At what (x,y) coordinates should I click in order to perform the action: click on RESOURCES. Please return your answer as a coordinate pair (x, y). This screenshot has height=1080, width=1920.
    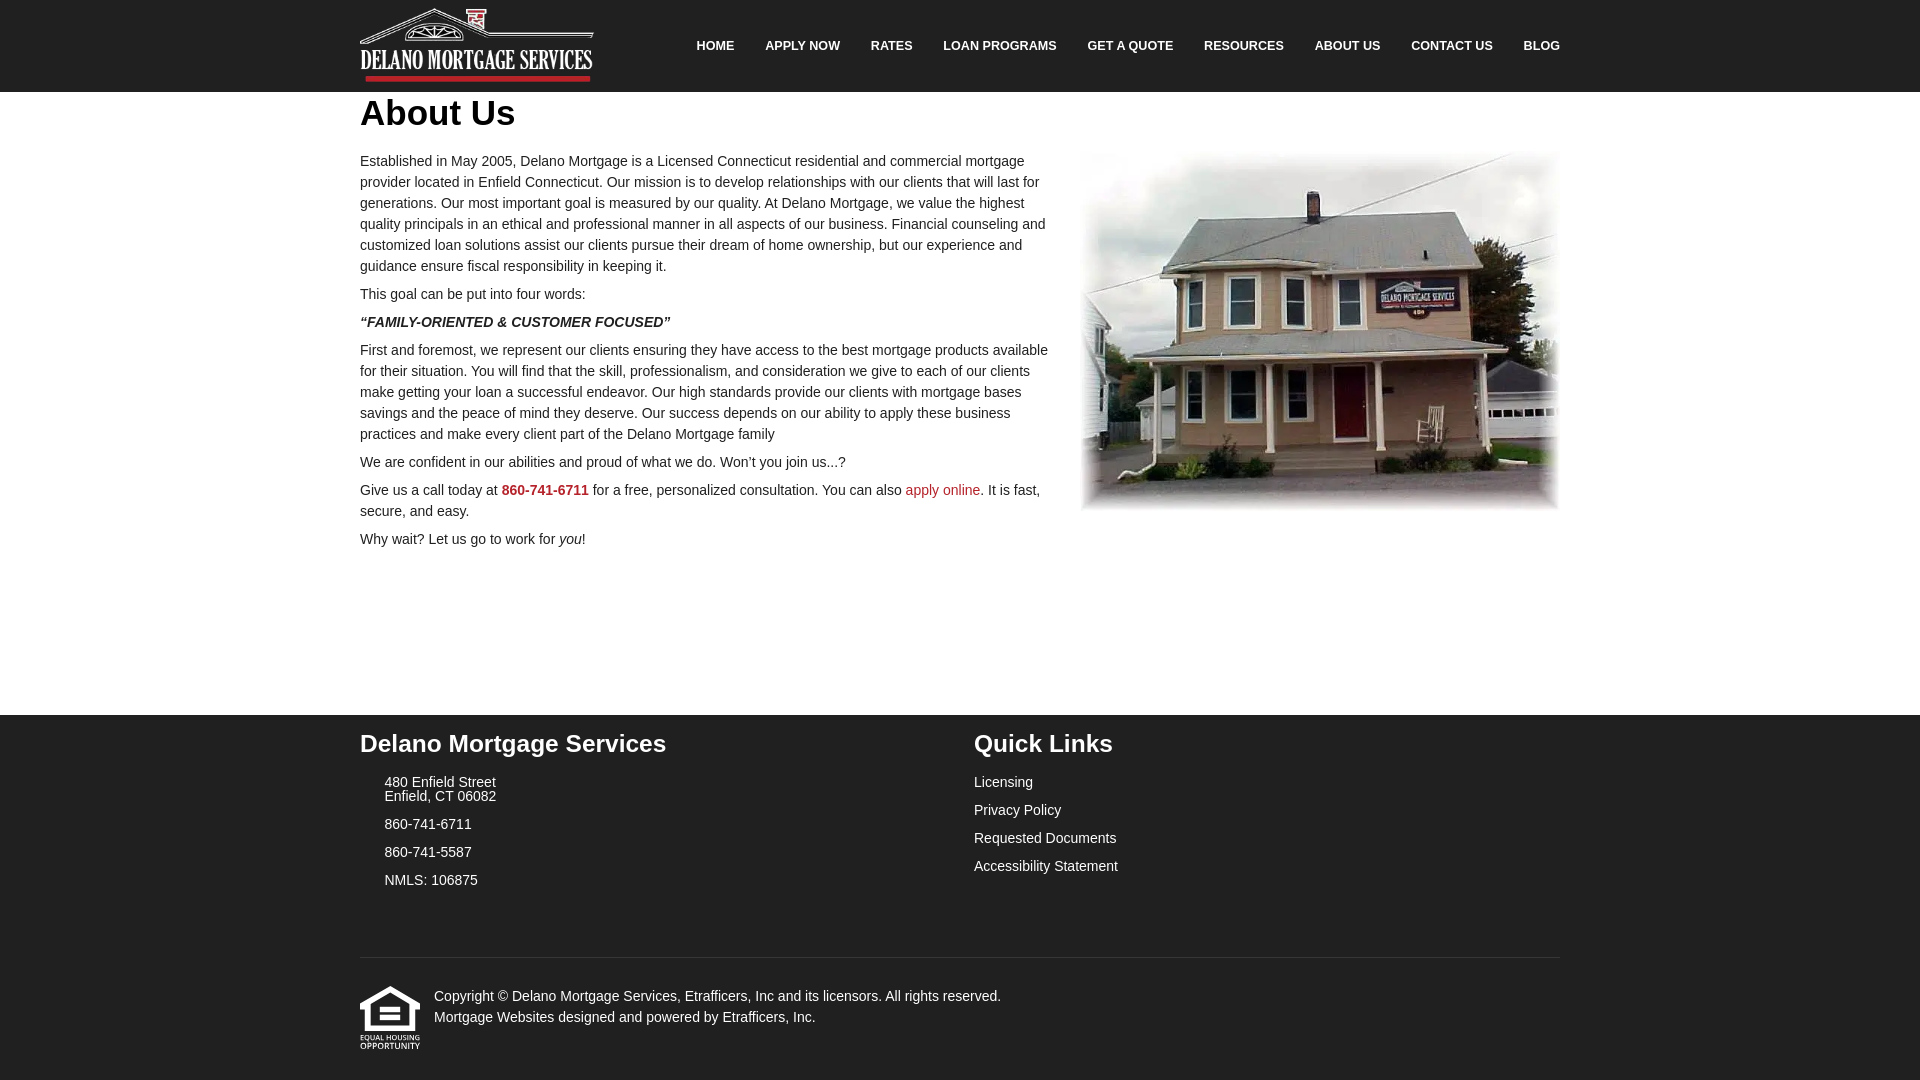
    Looking at the image, I should click on (1244, 46).